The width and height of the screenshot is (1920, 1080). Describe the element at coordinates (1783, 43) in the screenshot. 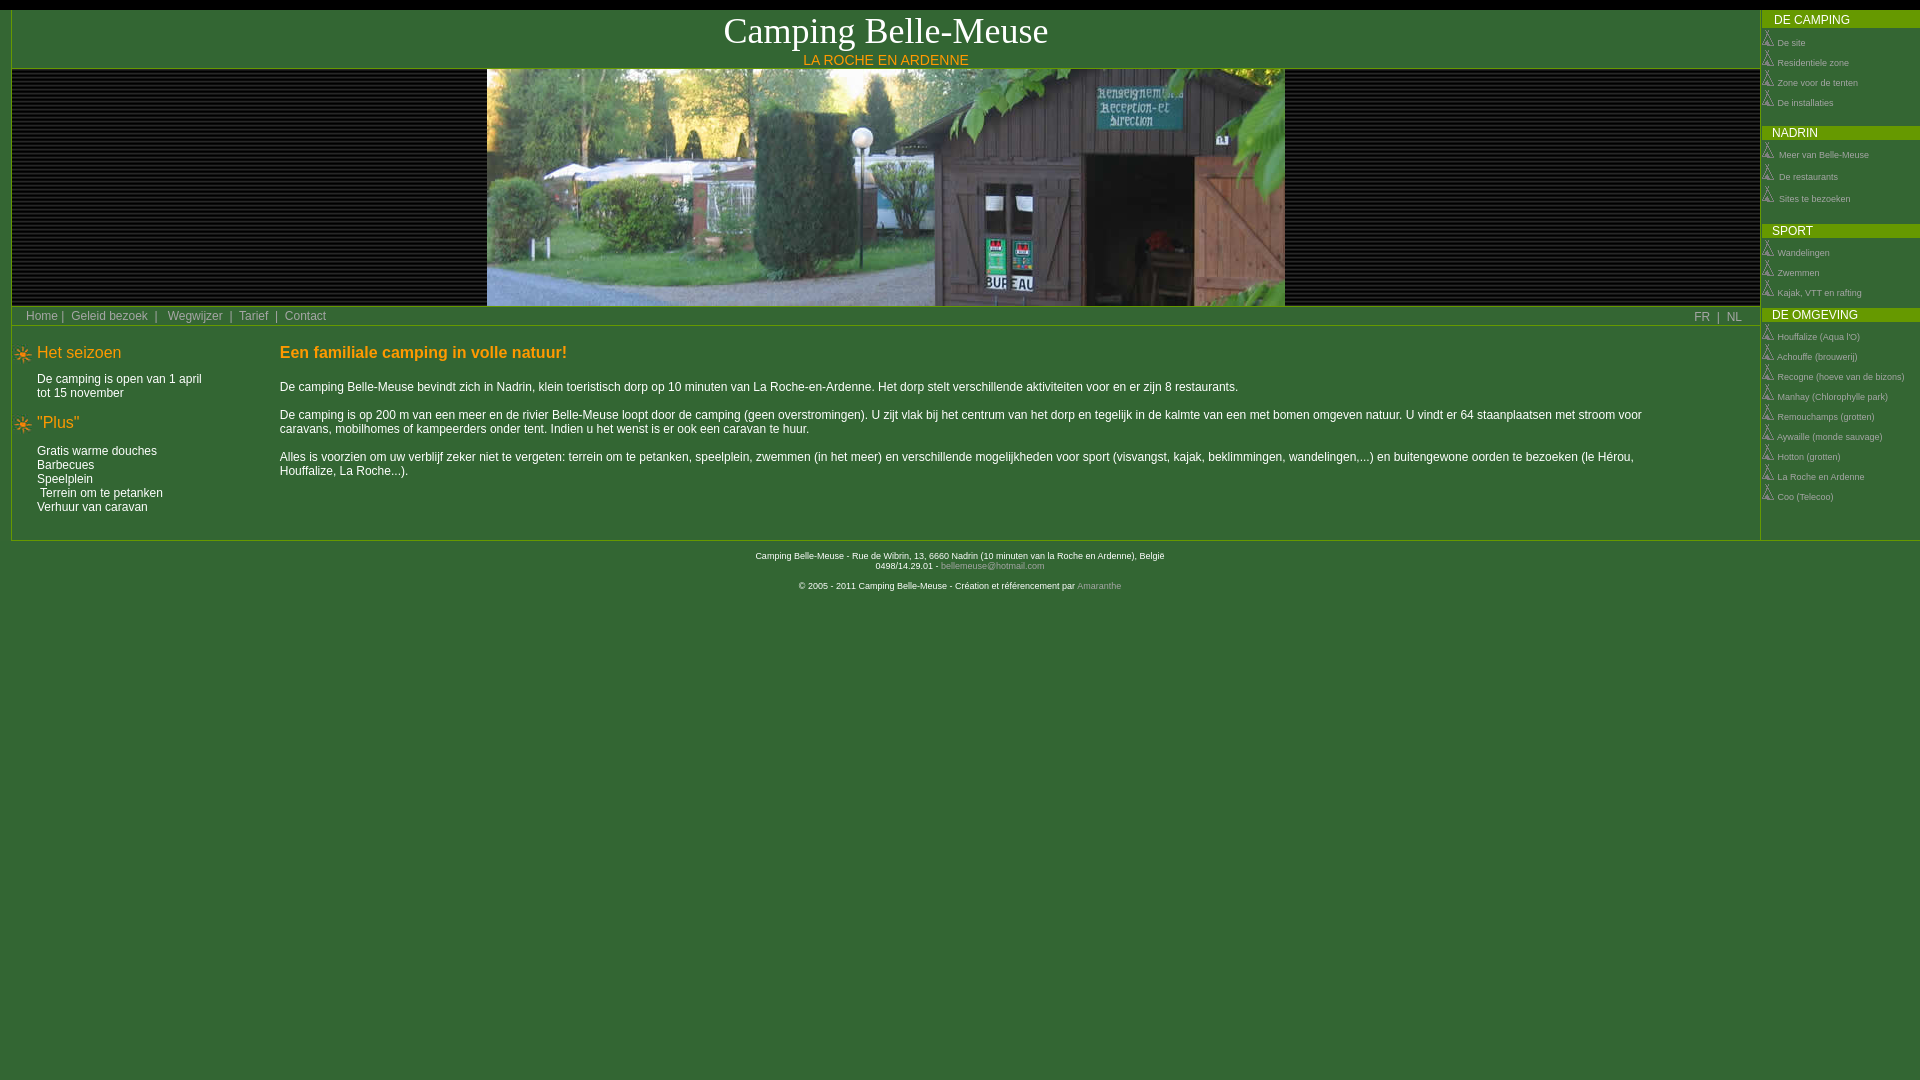

I see `De site` at that location.